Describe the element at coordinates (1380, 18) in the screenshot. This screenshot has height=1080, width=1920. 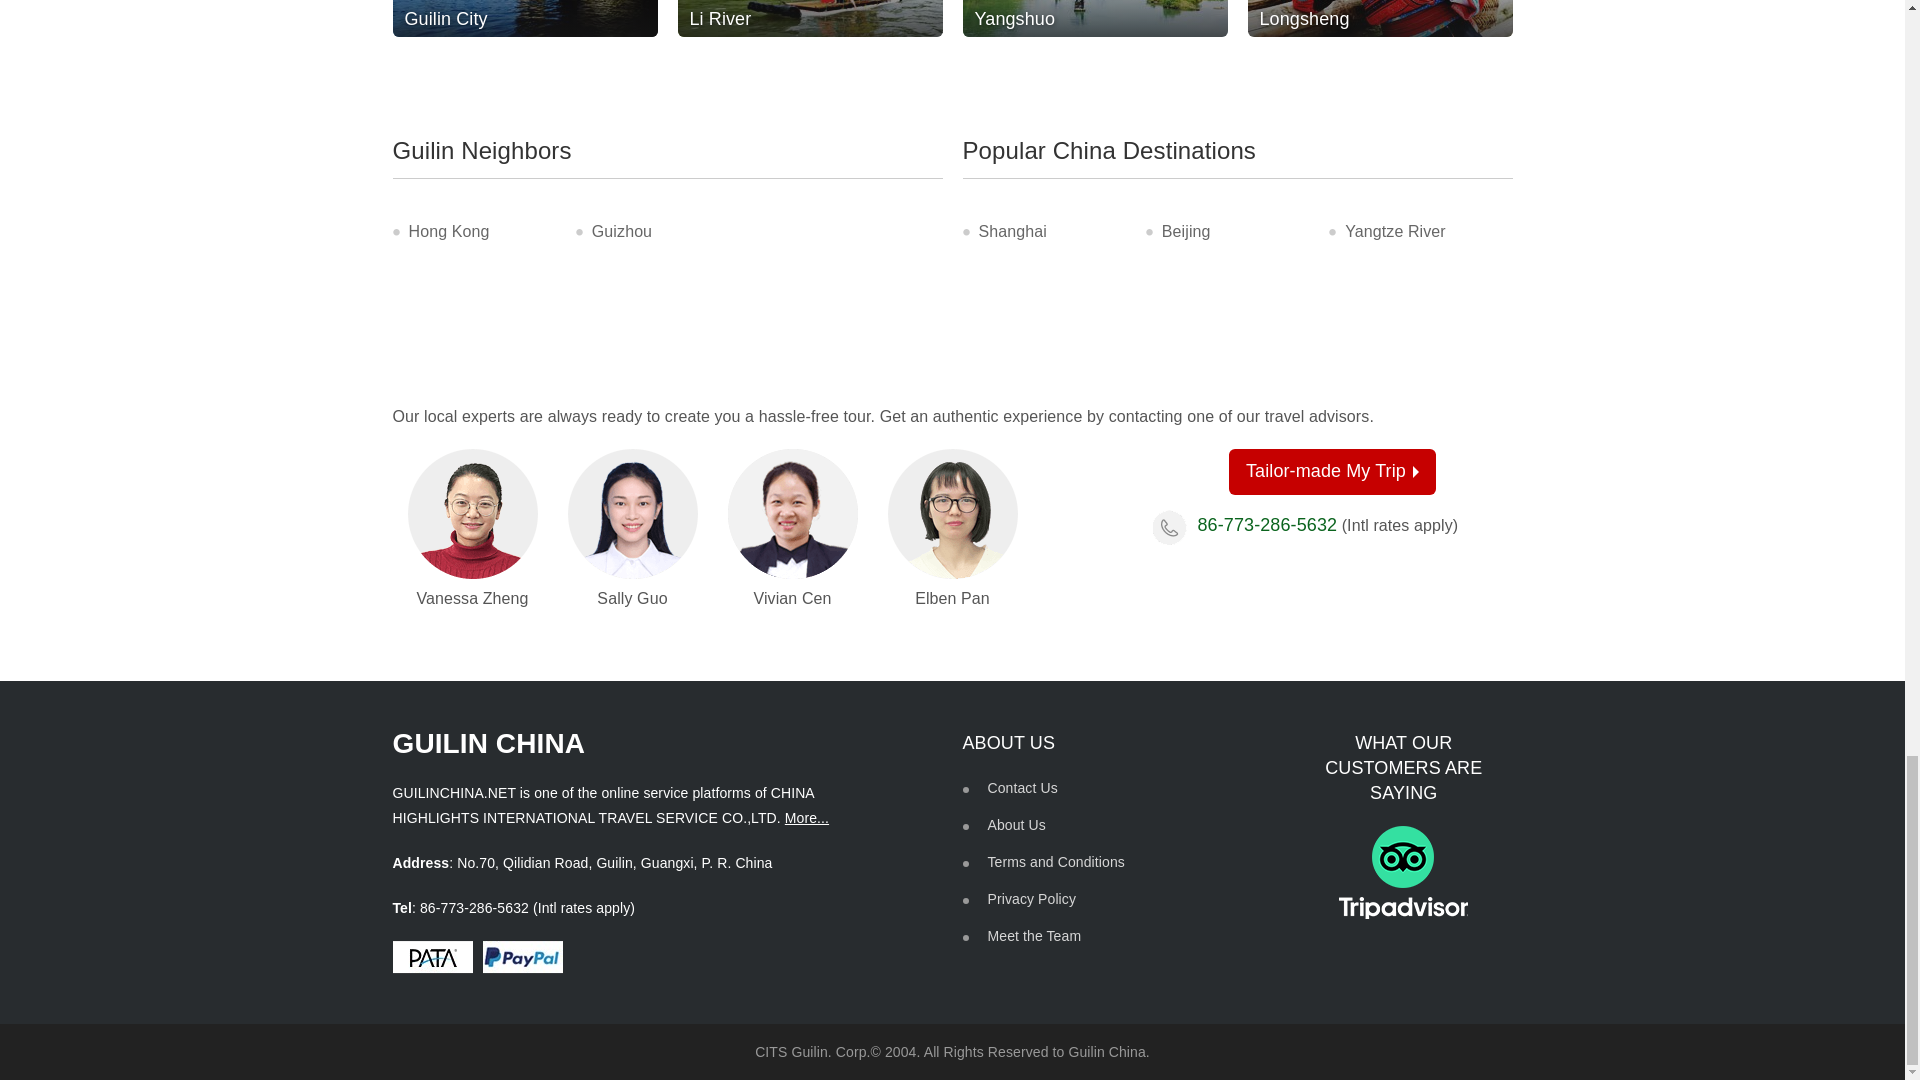
I see `Longsheng` at that location.